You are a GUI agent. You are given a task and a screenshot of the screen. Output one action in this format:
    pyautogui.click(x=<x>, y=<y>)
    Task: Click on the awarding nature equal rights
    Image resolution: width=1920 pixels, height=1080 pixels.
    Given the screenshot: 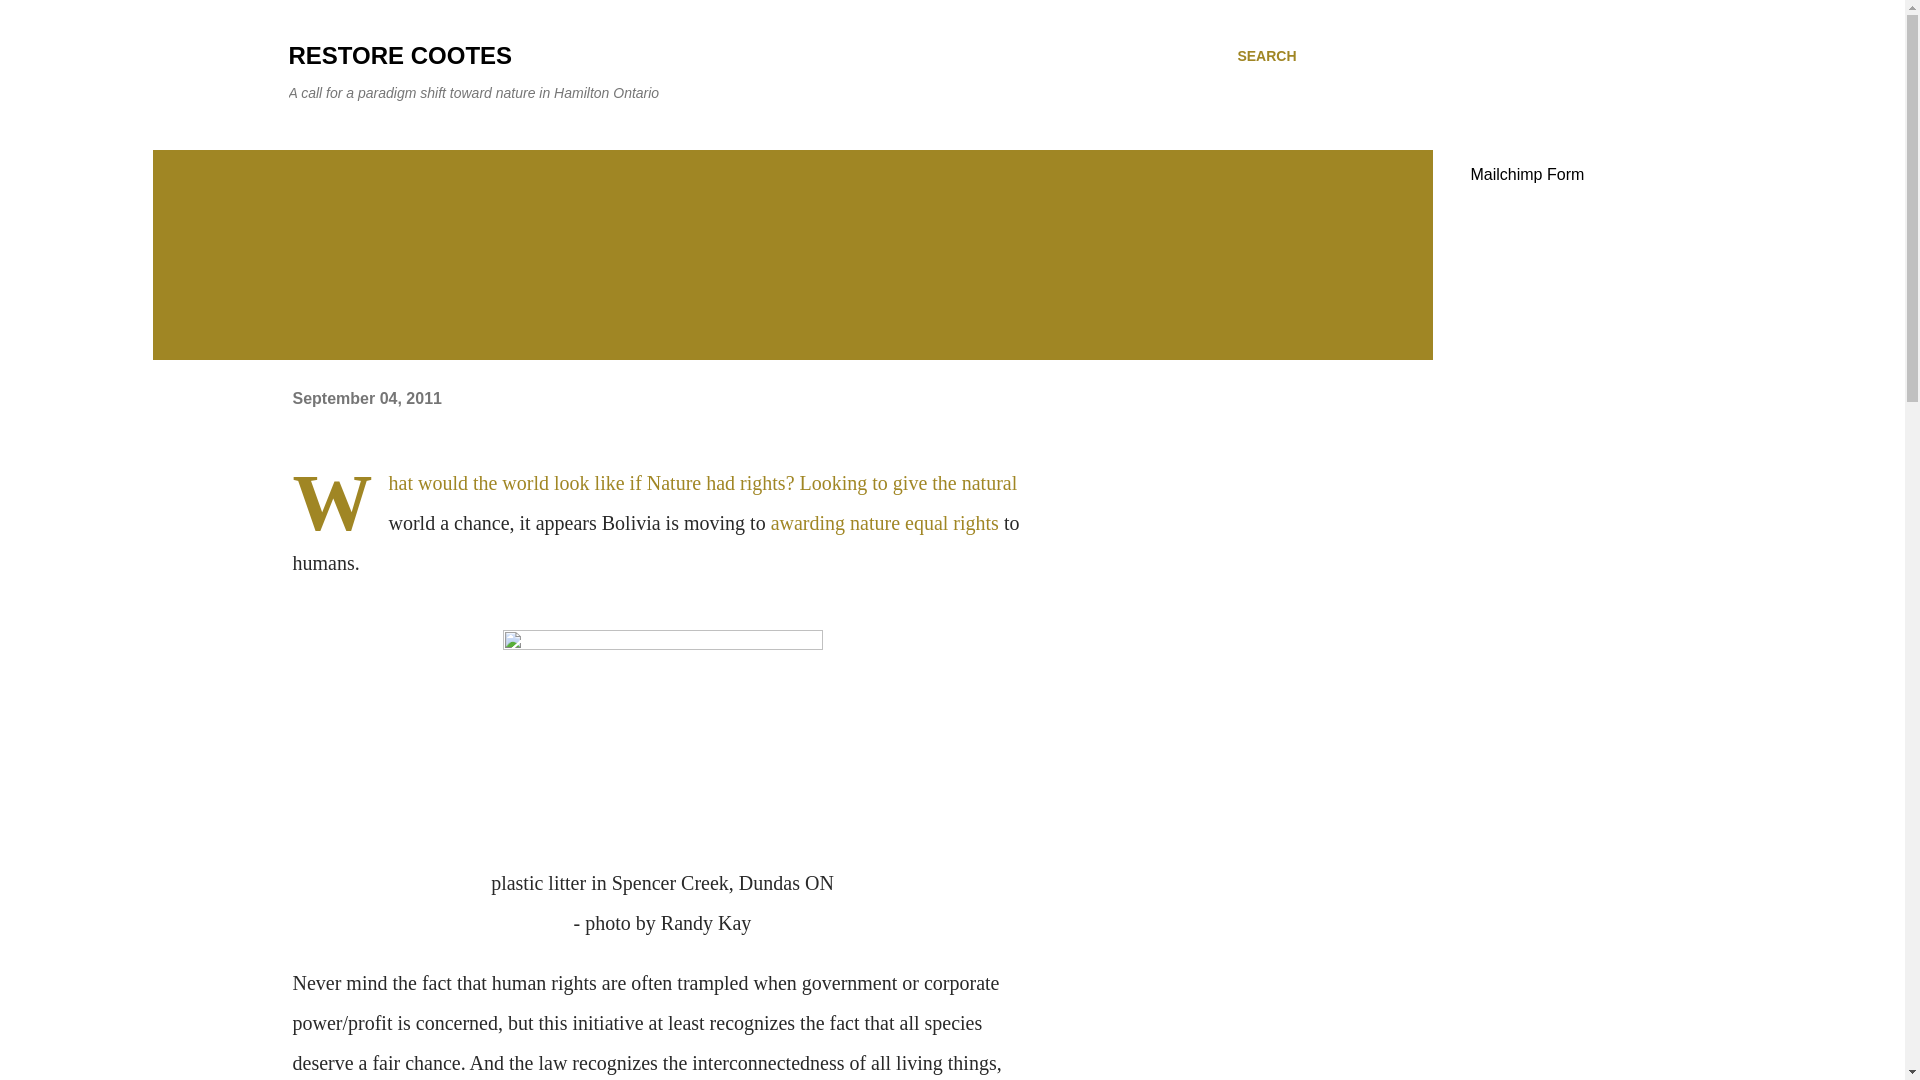 What is the action you would take?
    pyautogui.click(x=884, y=522)
    